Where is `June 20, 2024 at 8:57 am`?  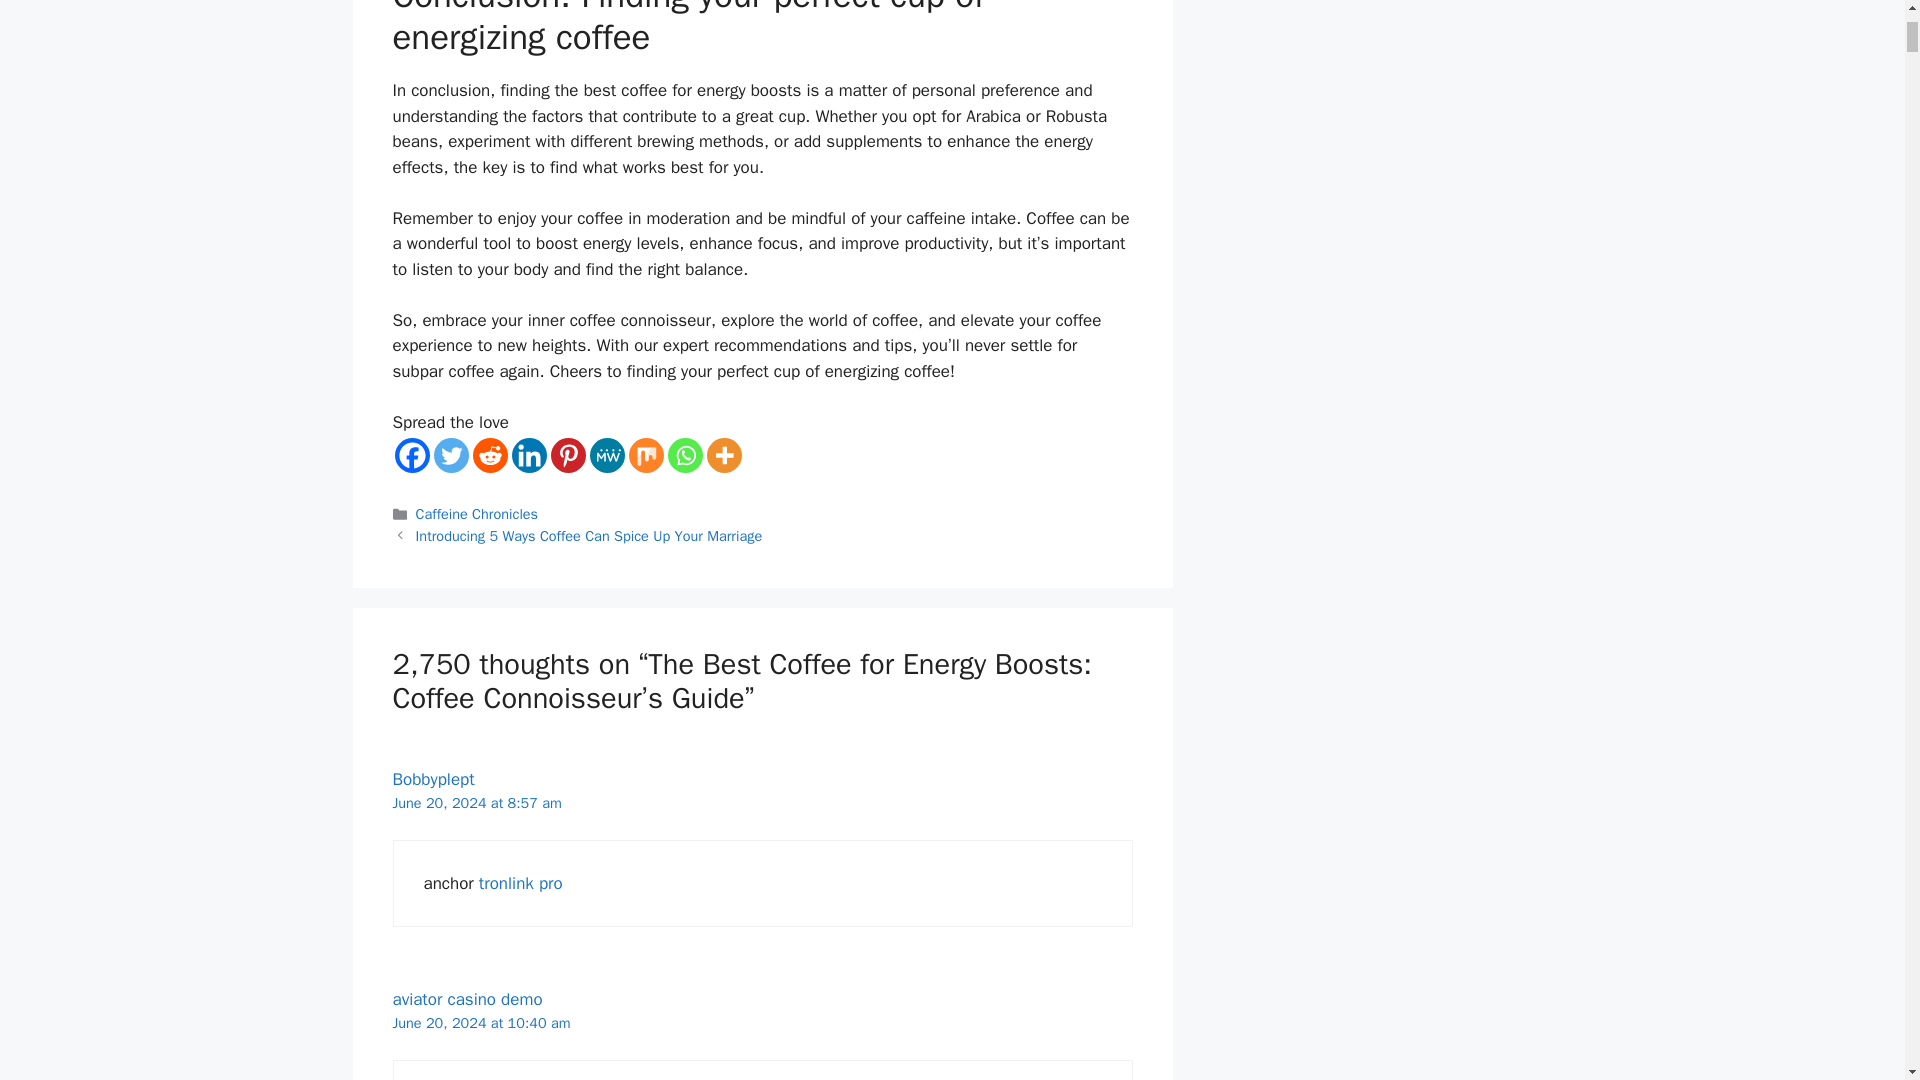
June 20, 2024 at 8:57 am is located at coordinates (476, 802).